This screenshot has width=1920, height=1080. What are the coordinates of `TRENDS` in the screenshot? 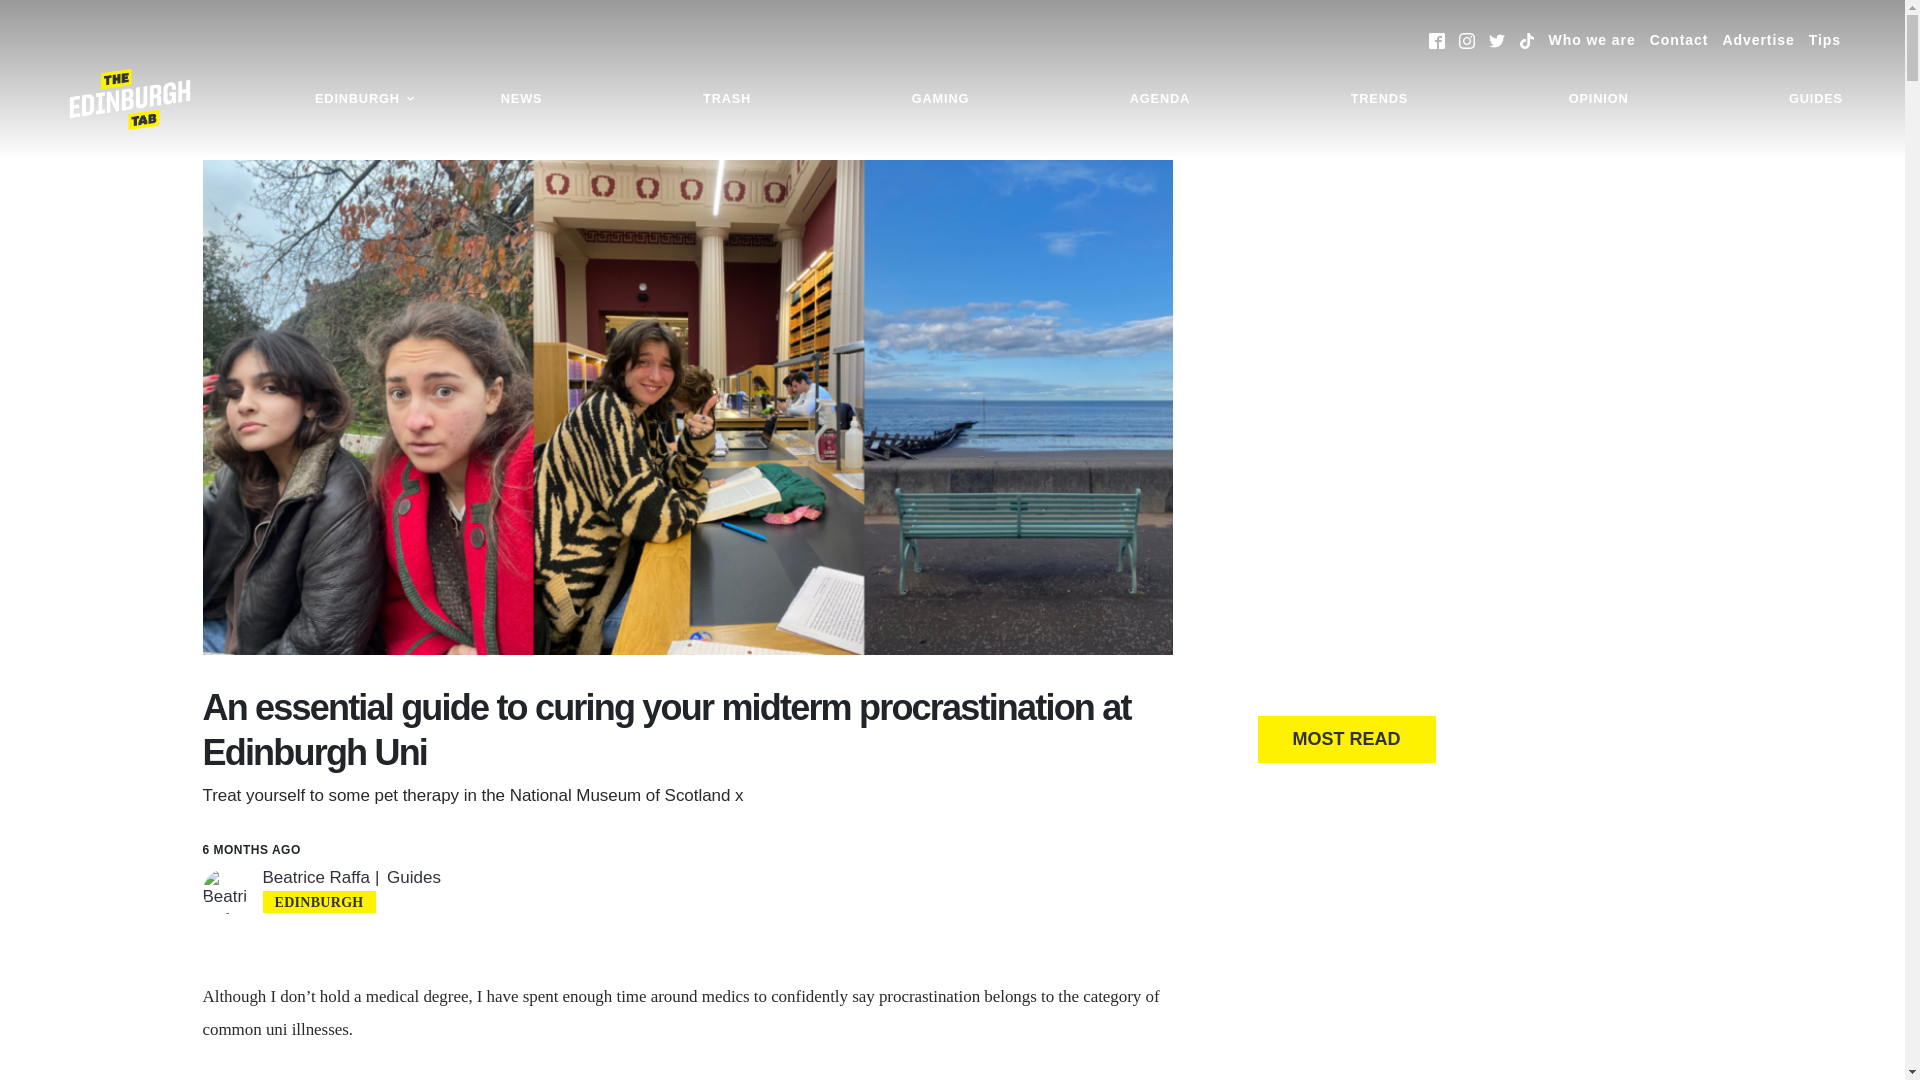 It's located at (1379, 99).